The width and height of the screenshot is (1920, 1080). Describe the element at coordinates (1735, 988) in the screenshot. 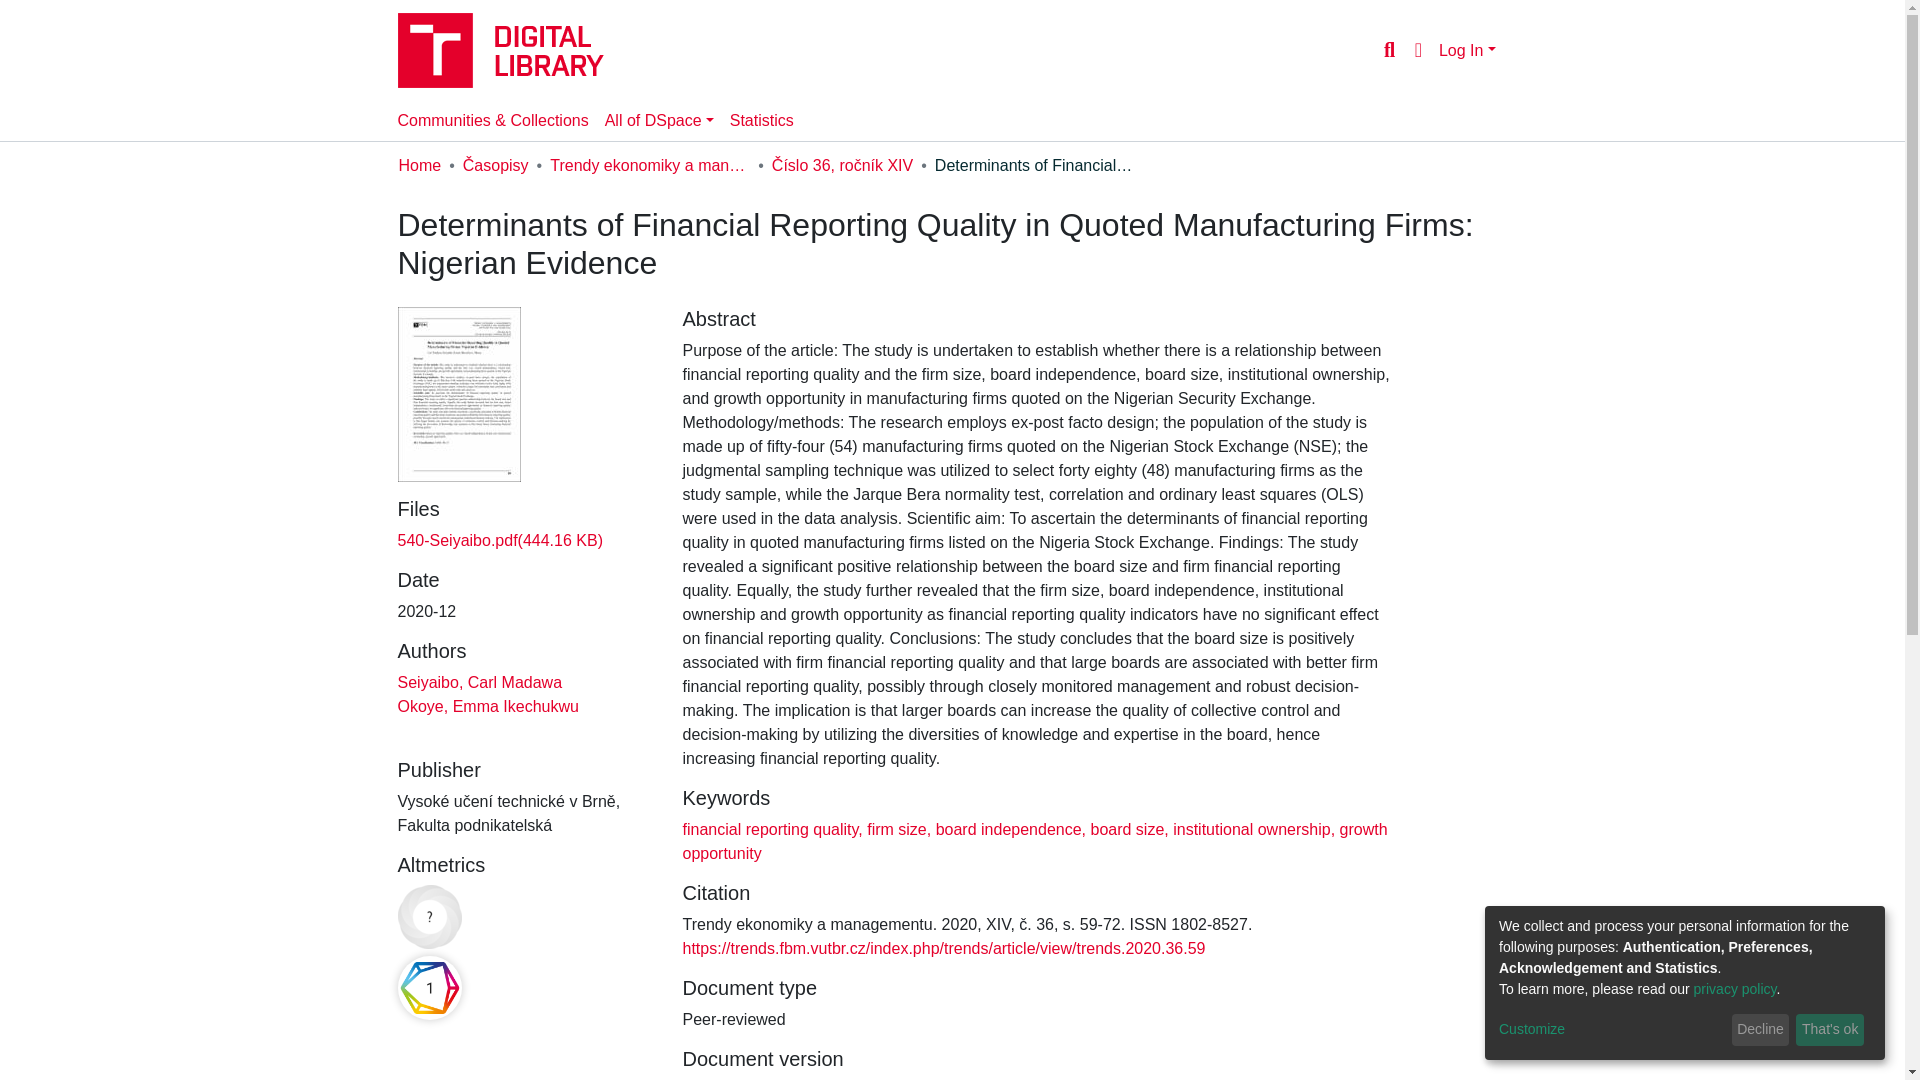

I see `privacy policy` at that location.